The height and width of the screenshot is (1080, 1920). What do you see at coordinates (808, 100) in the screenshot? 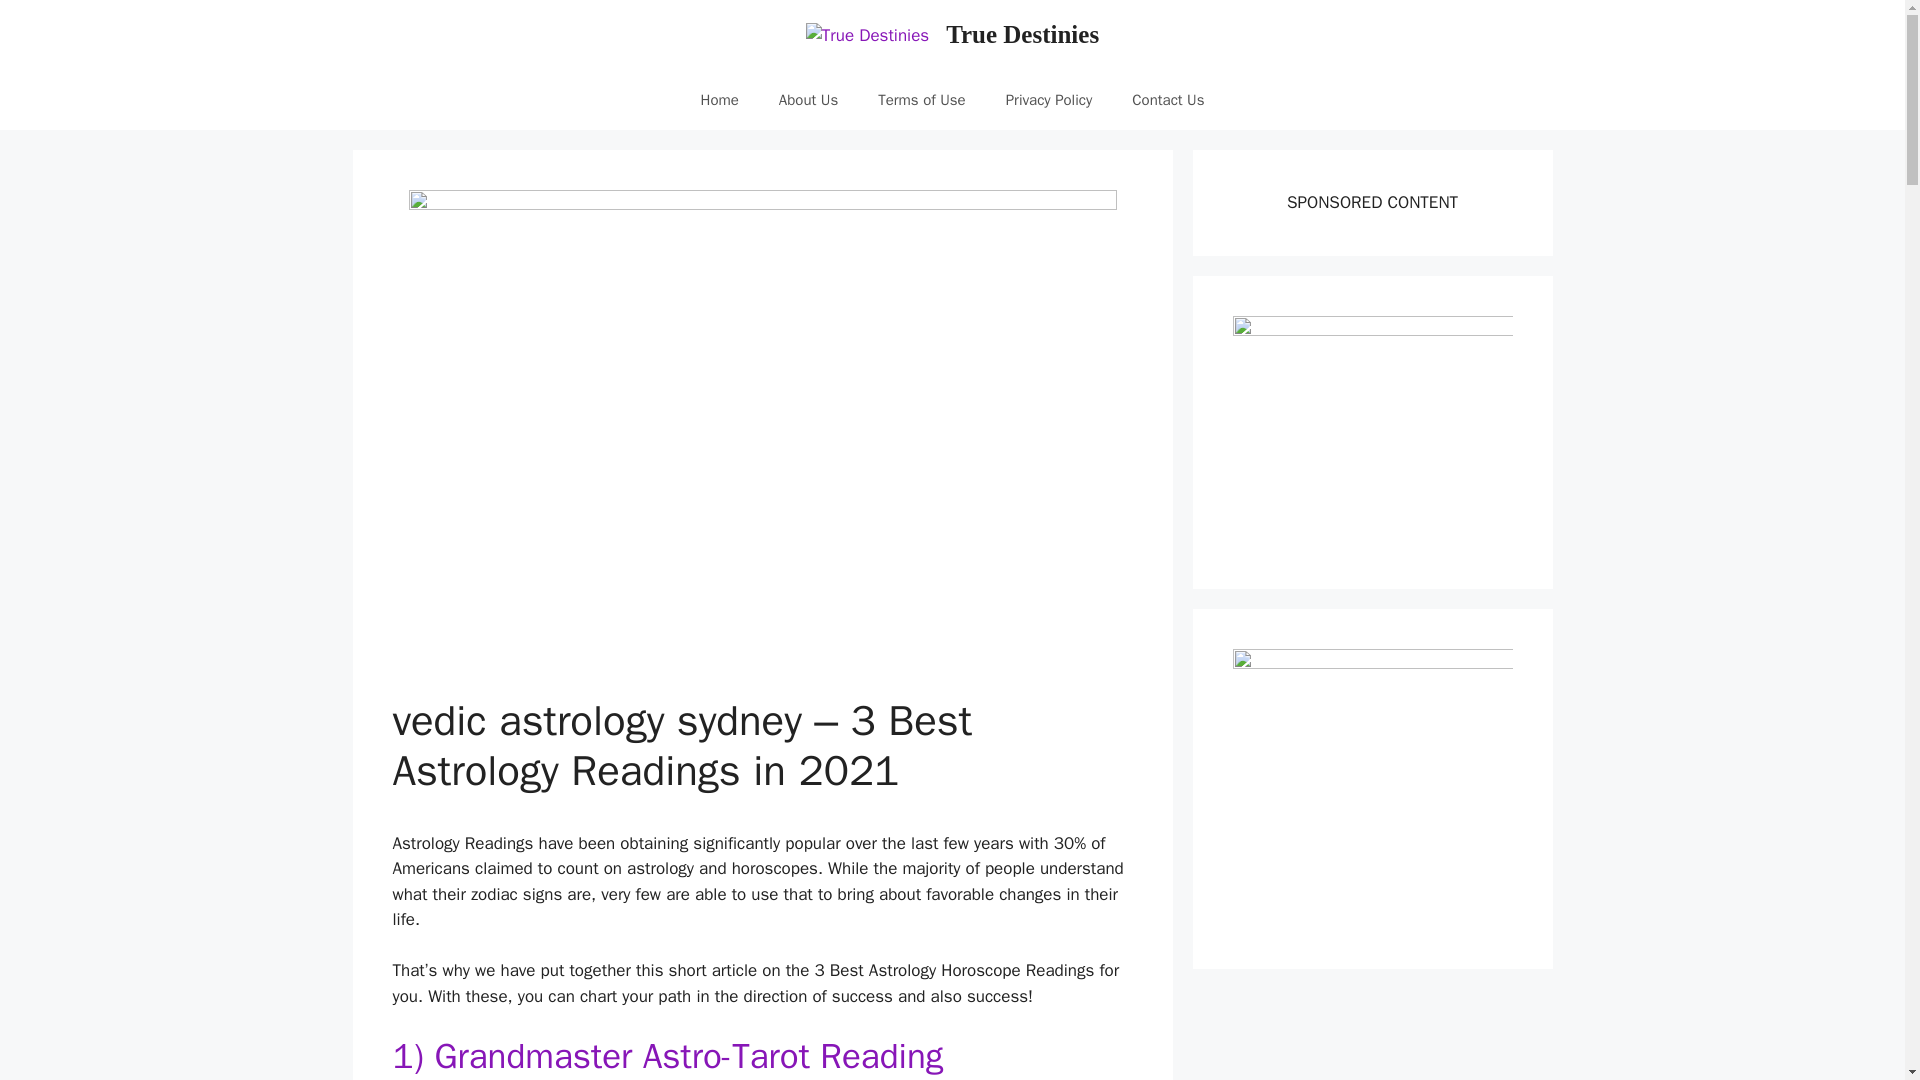
I see `About Us` at bounding box center [808, 100].